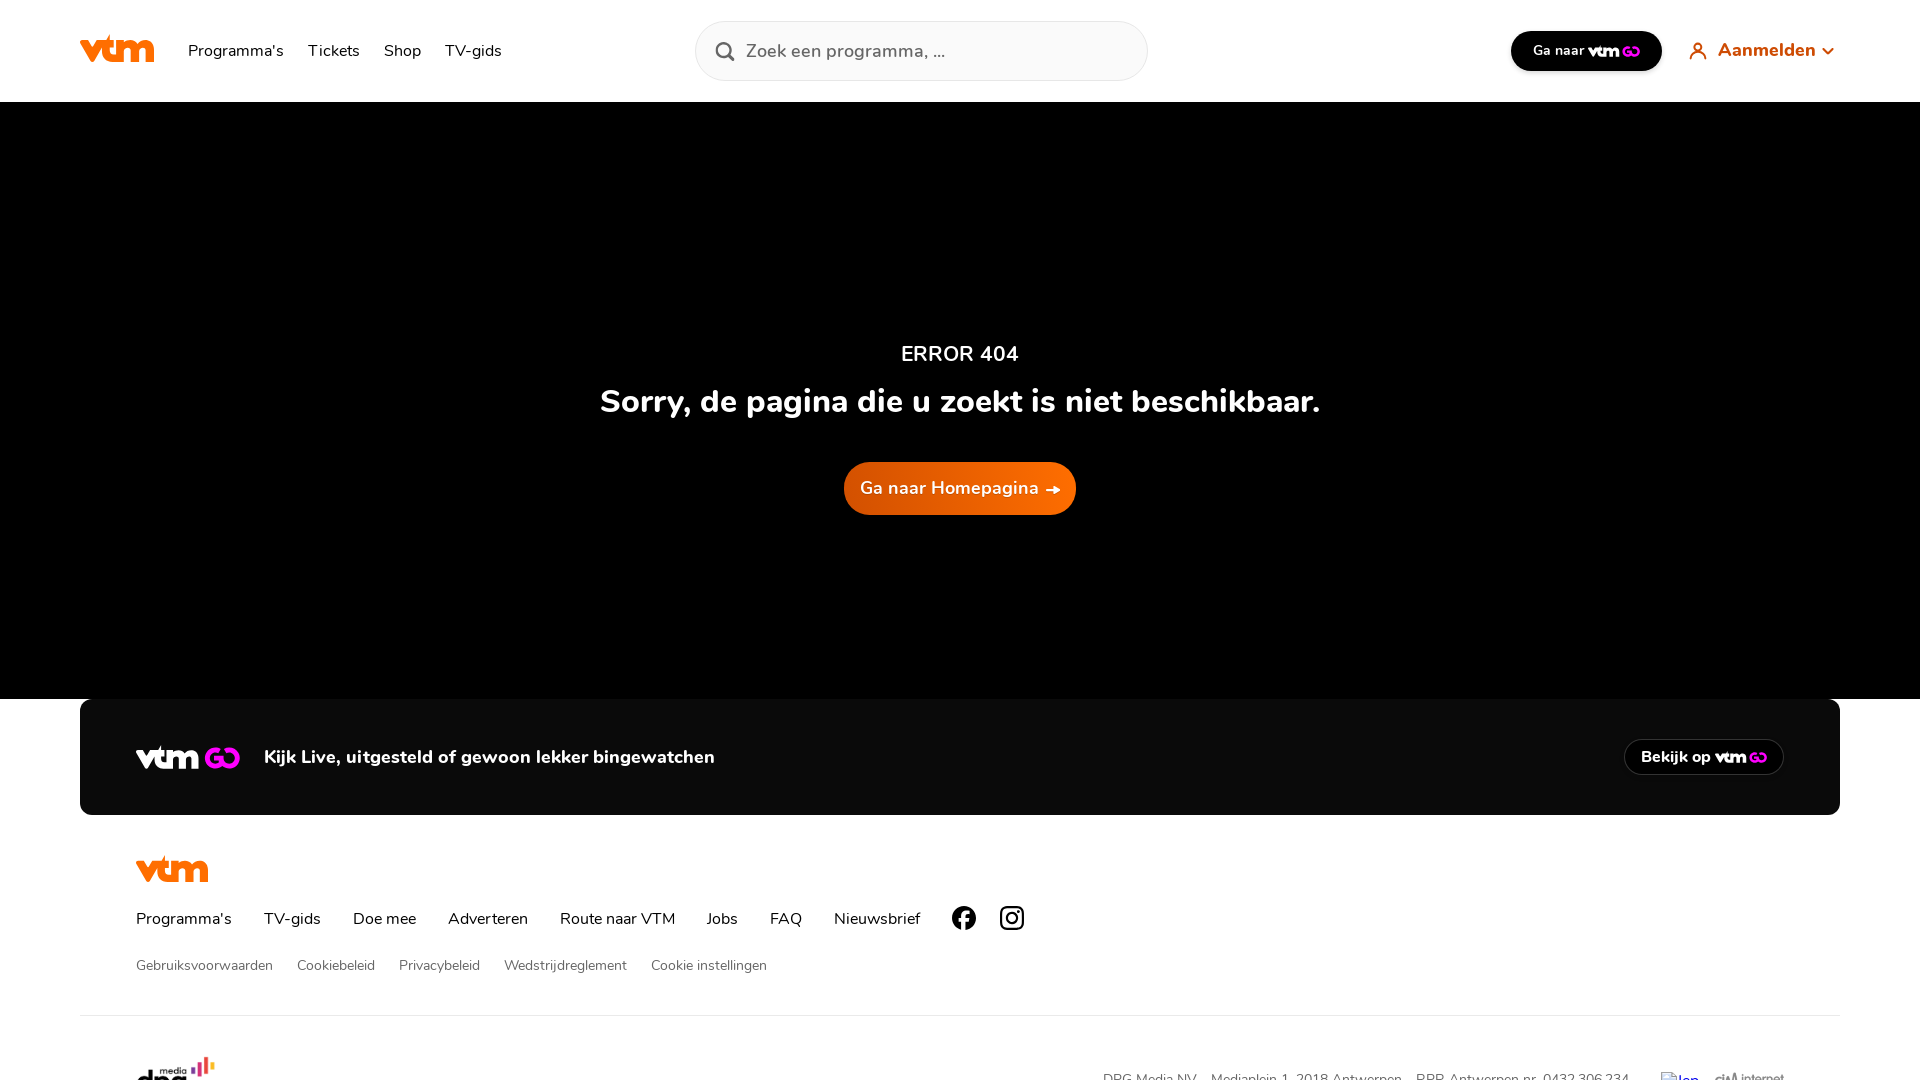 This screenshot has width=1920, height=1080. What do you see at coordinates (618, 919) in the screenshot?
I see `Route naar VTM` at bounding box center [618, 919].